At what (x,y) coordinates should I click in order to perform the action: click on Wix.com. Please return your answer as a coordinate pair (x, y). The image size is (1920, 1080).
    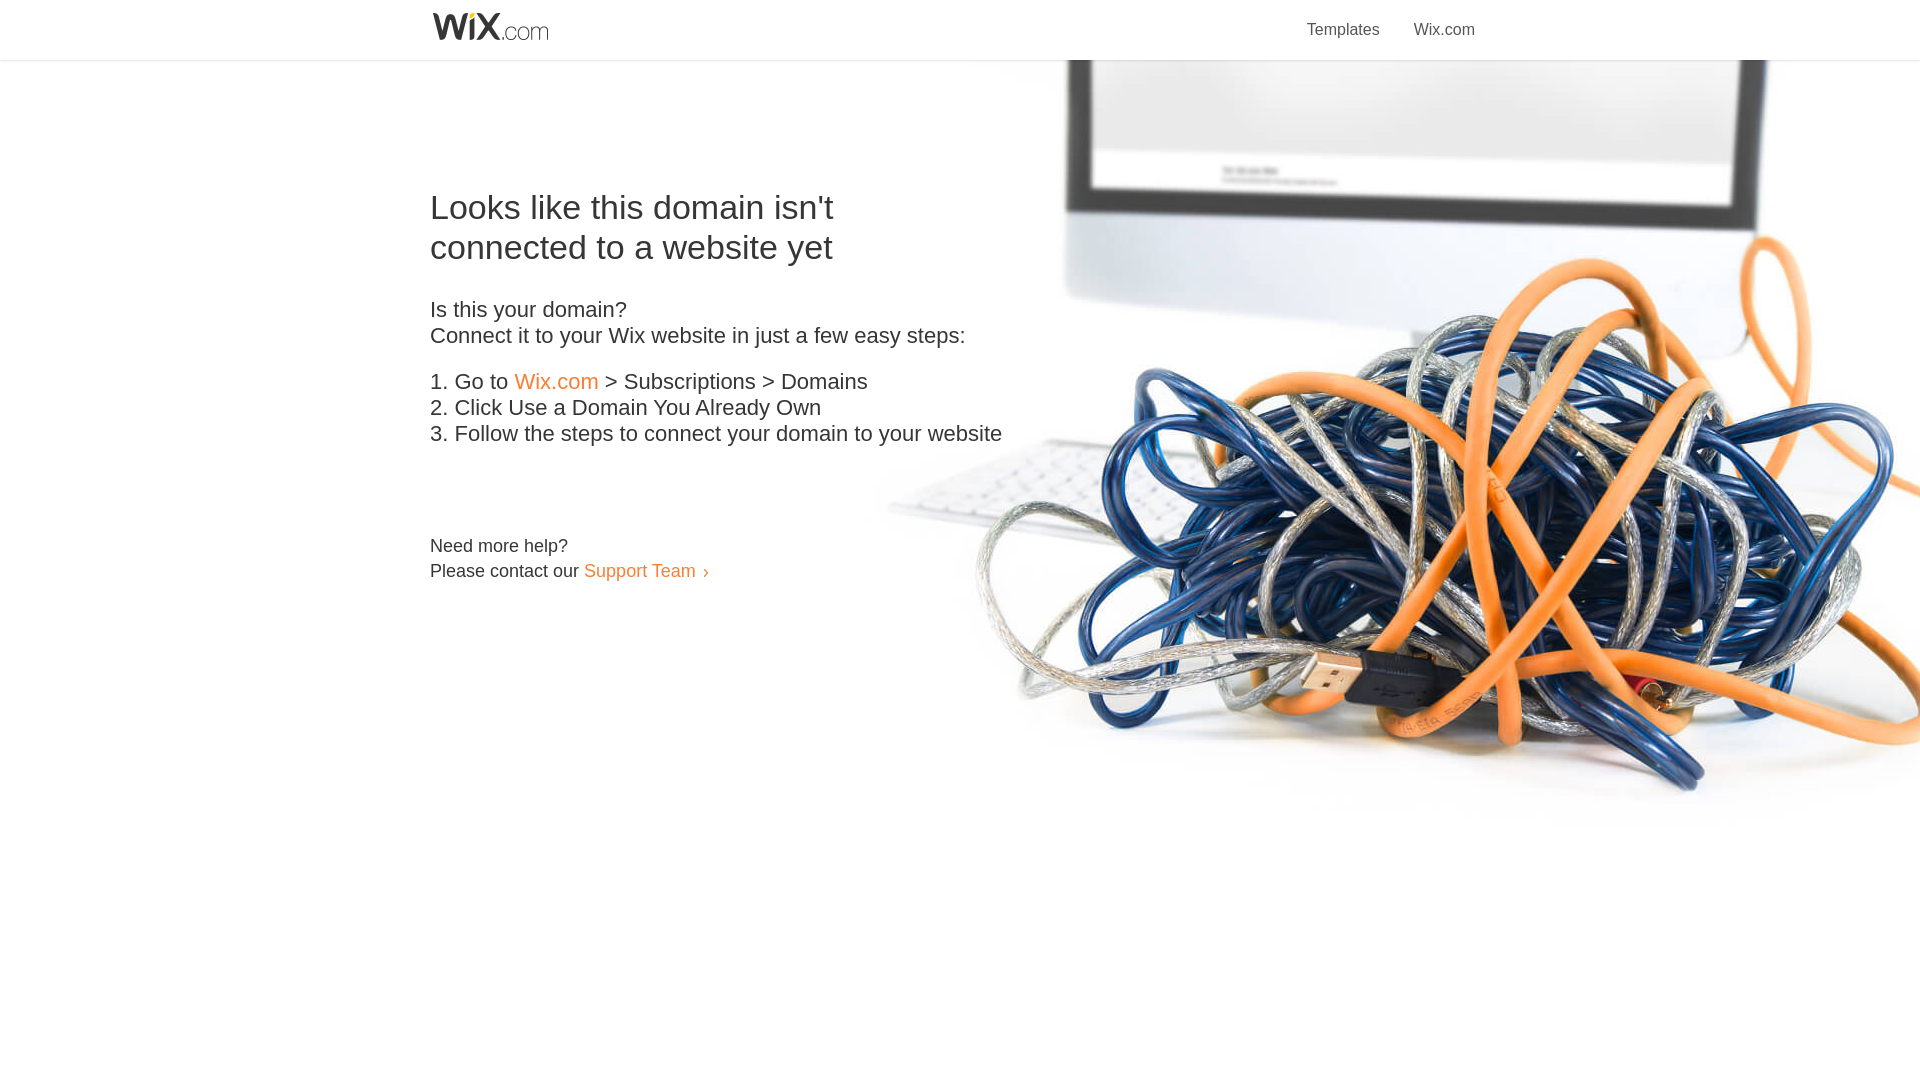
    Looking at the image, I should click on (556, 382).